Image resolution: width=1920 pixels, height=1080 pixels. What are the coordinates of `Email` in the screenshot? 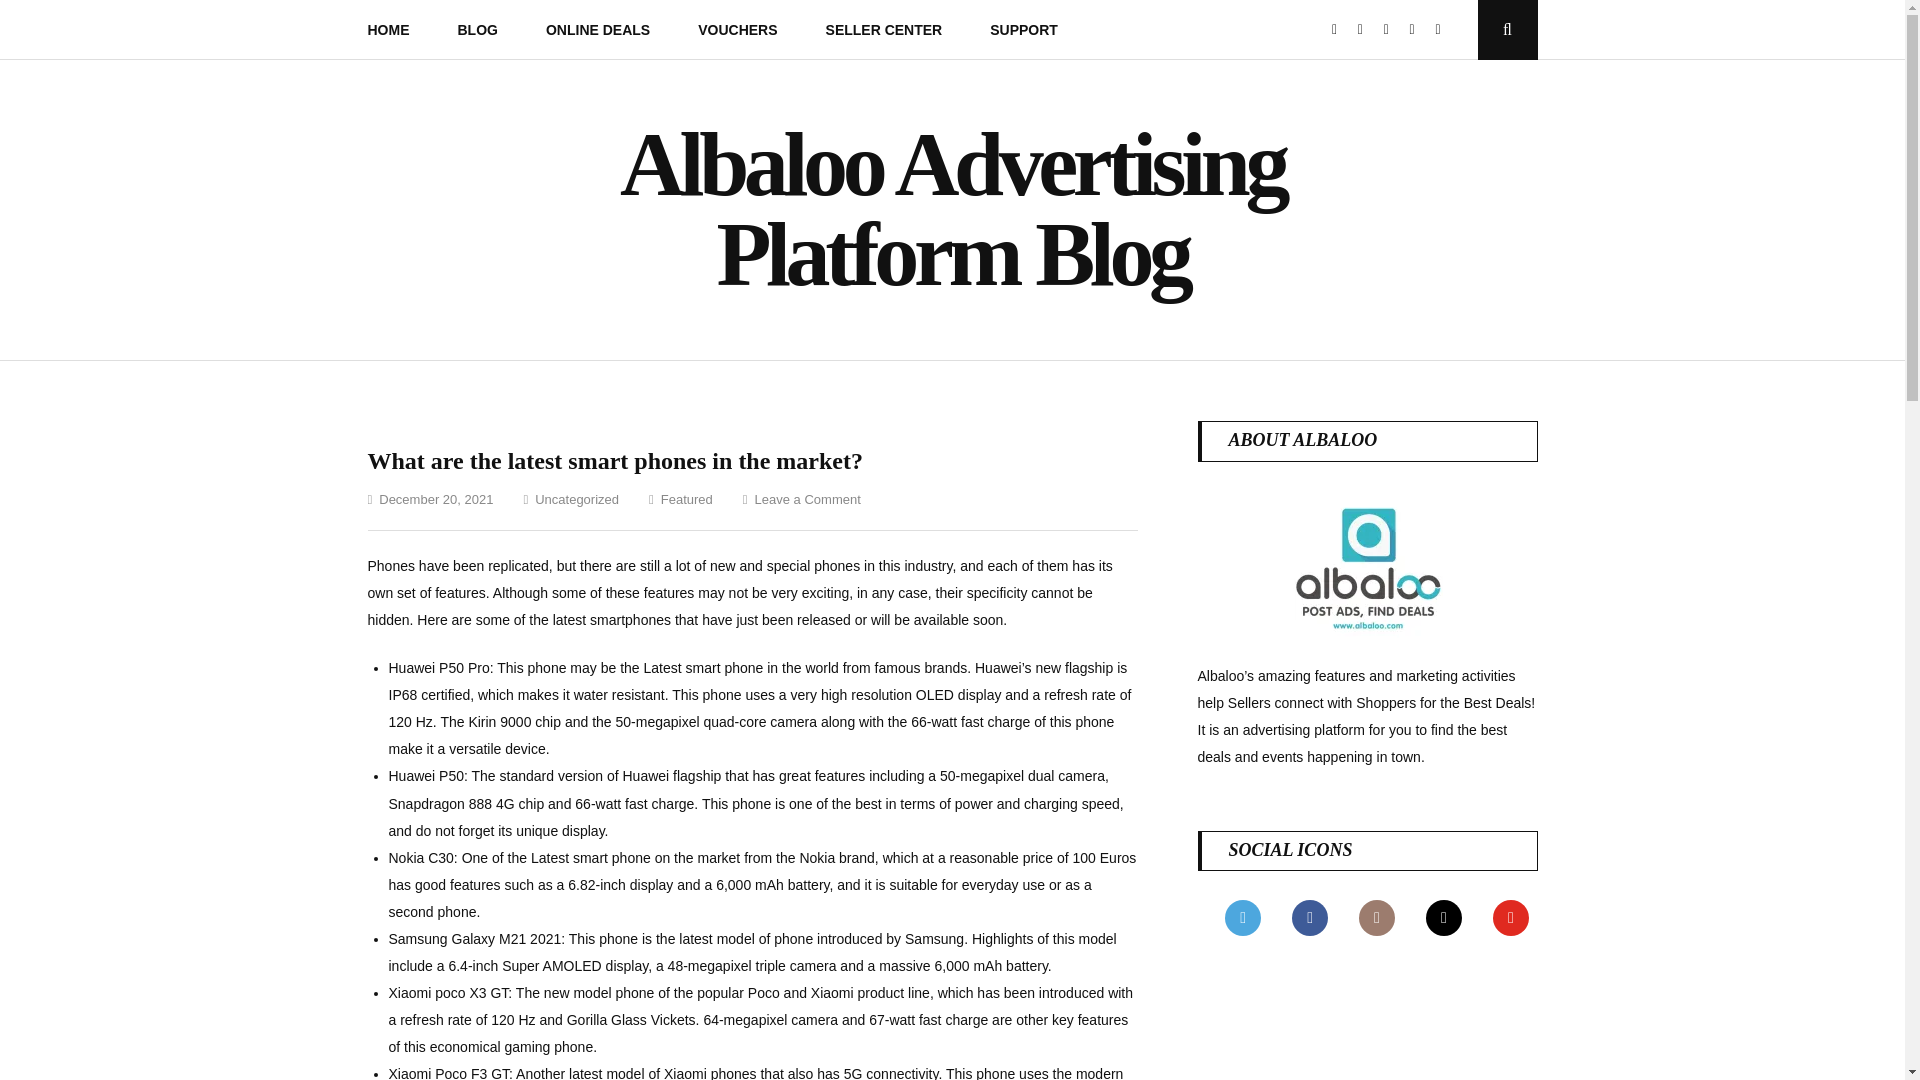 It's located at (1394, 29).